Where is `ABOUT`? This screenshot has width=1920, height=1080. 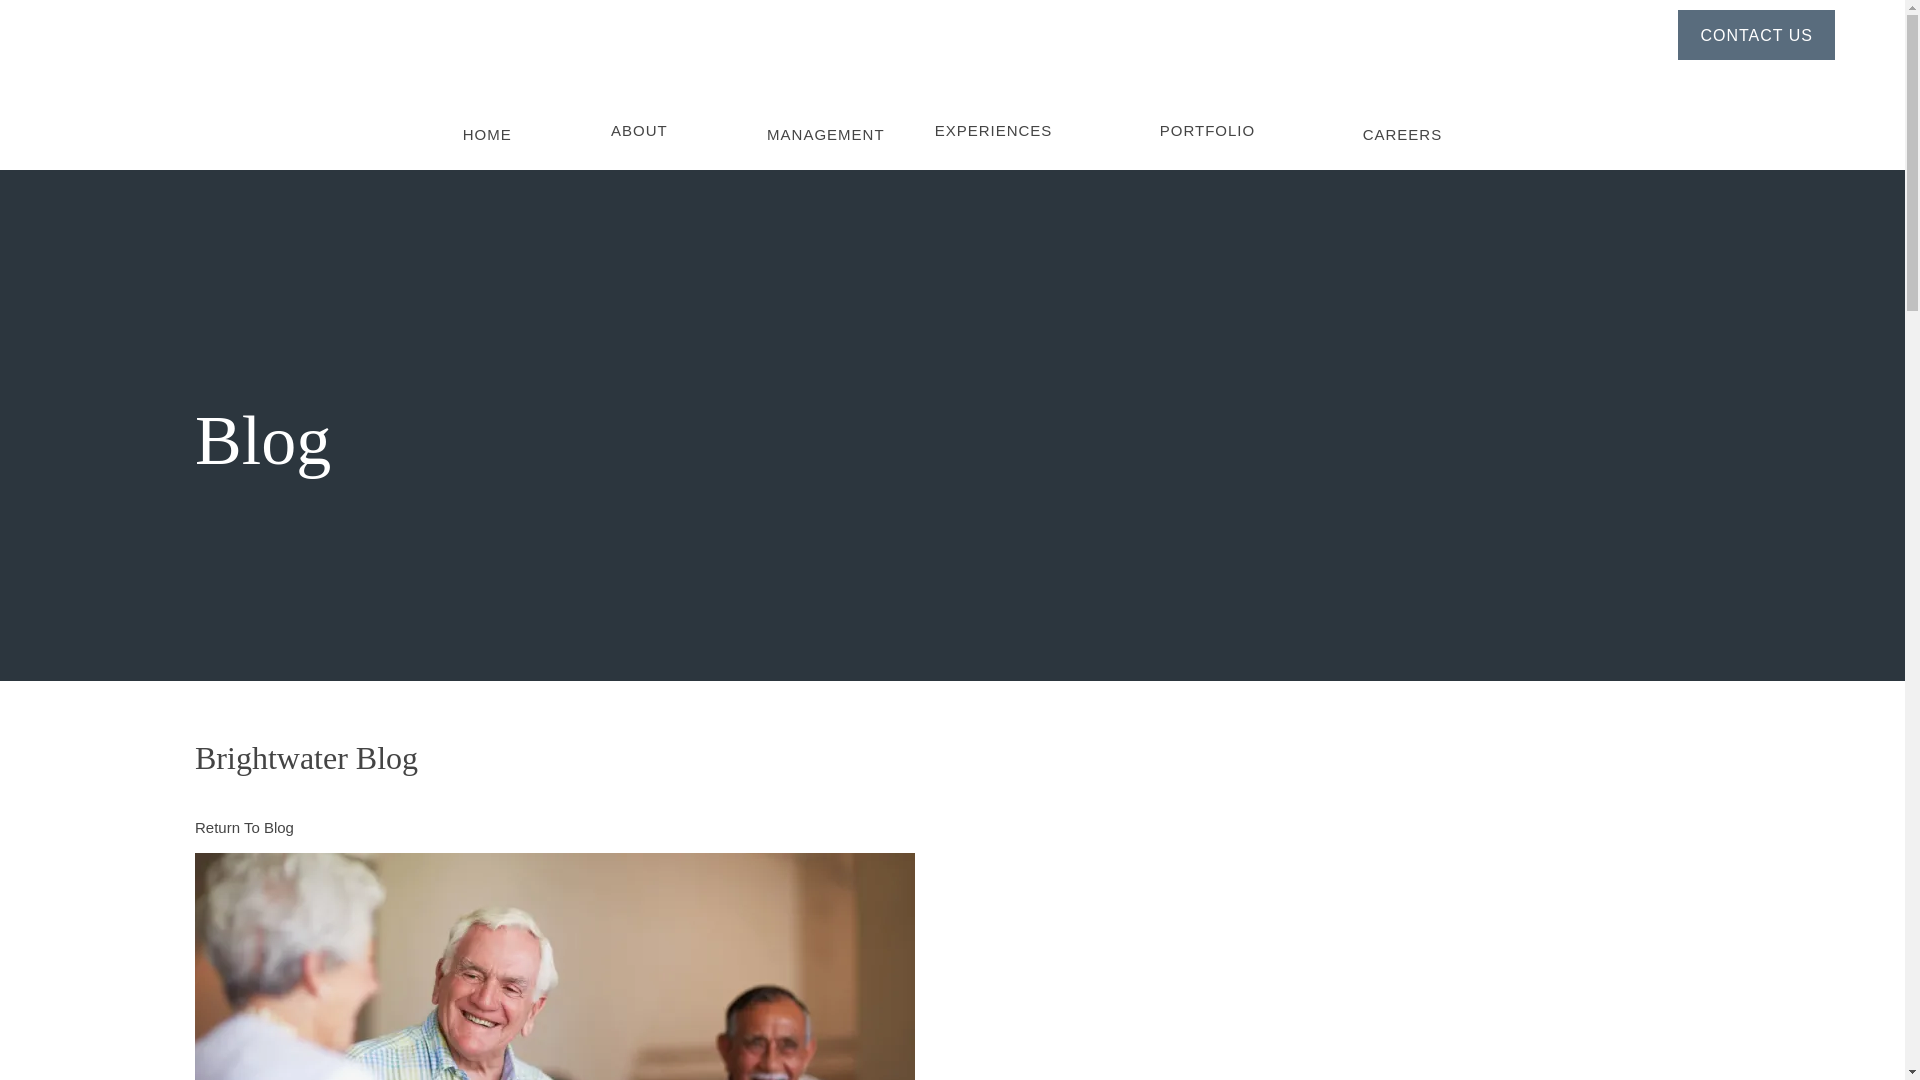 ABOUT is located at coordinates (639, 116).